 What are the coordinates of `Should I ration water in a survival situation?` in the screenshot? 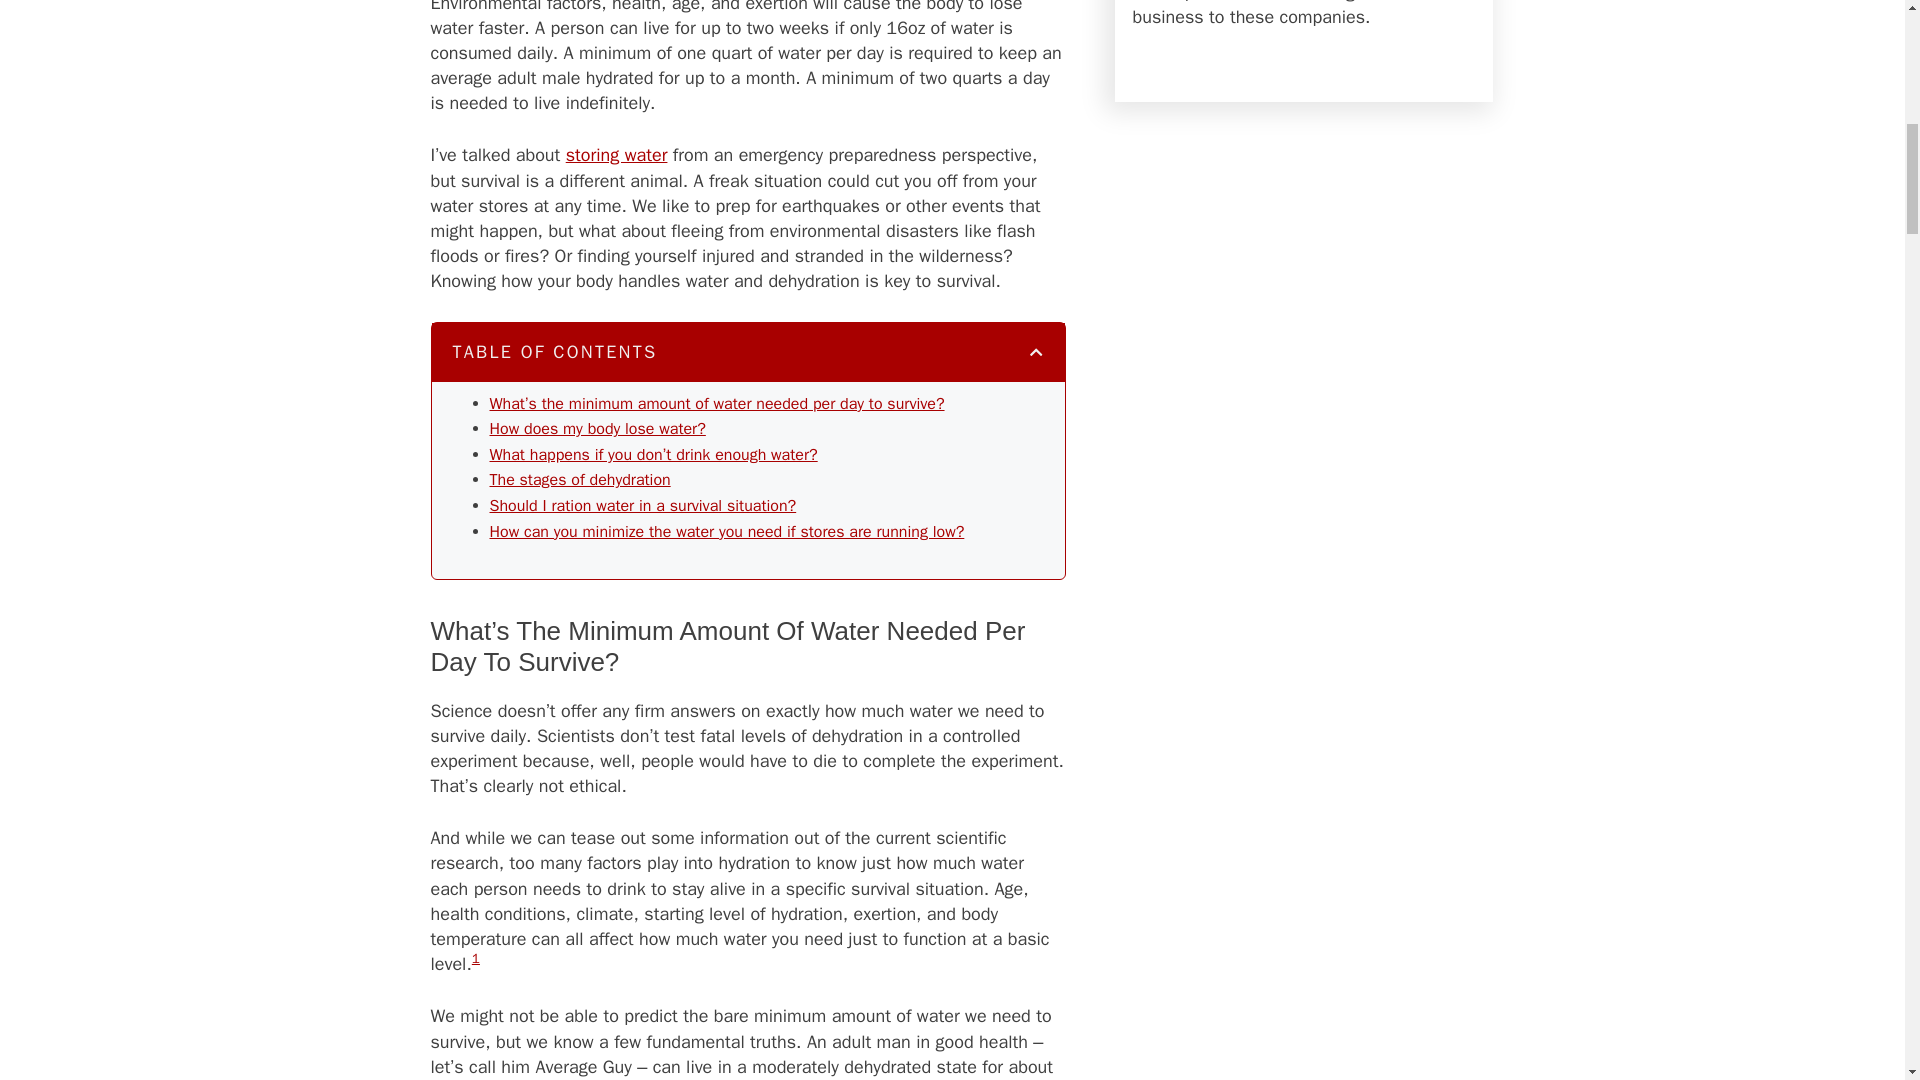 It's located at (642, 506).